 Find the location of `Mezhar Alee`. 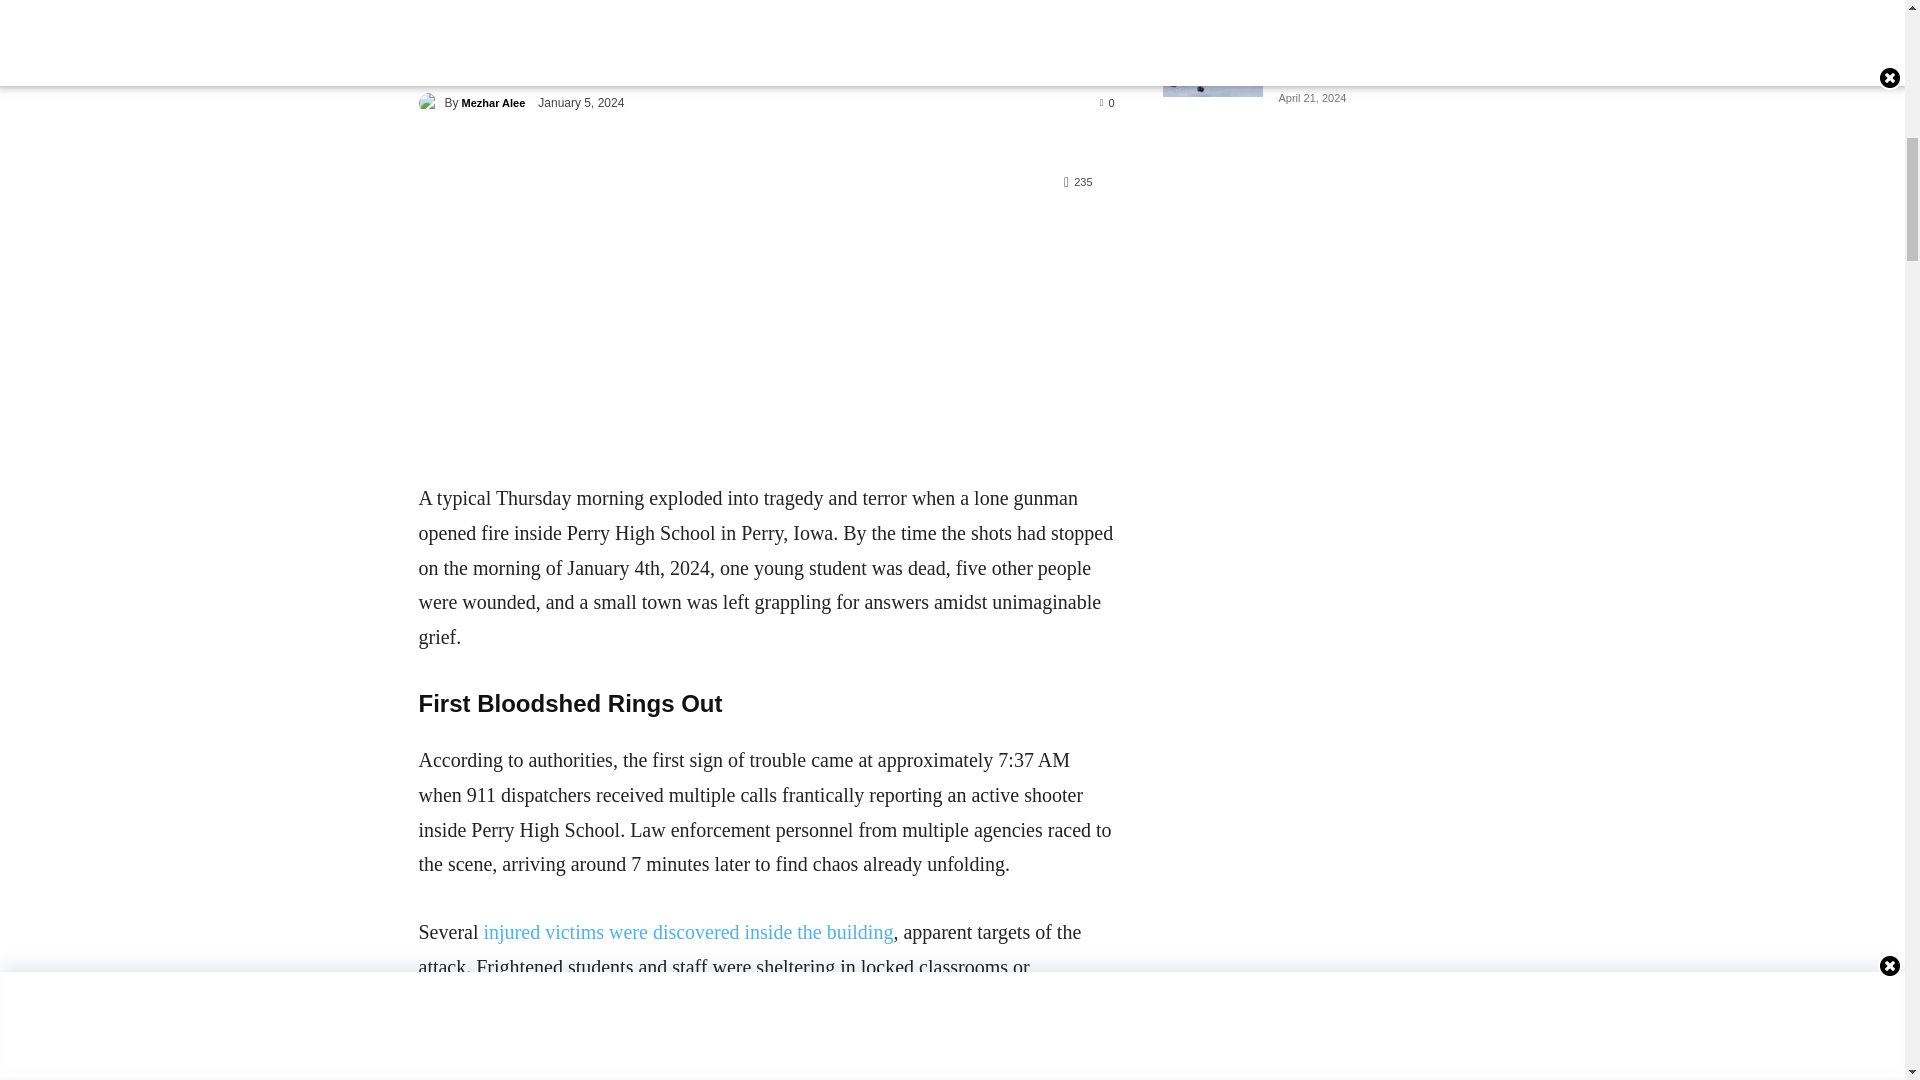

Mezhar Alee is located at coordinates (494, 102).